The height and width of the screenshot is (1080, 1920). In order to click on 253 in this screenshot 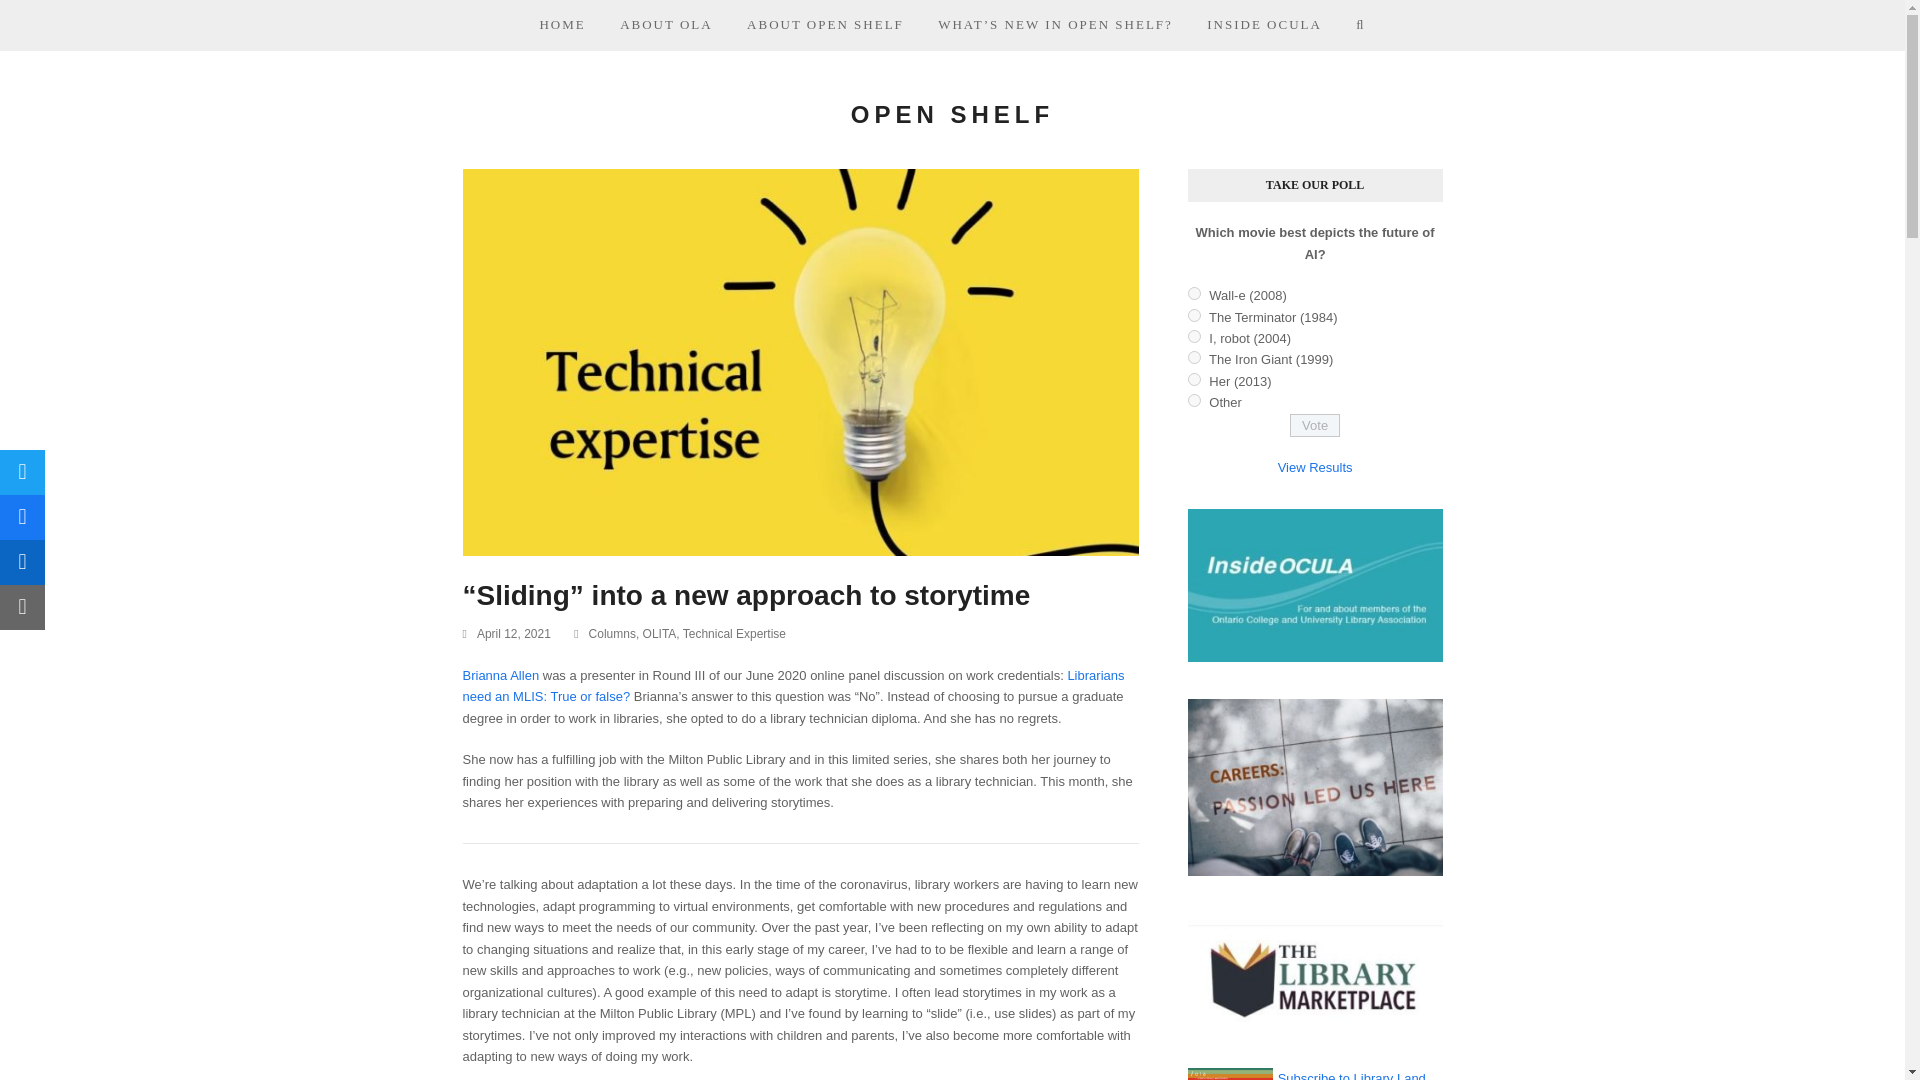, I will do `click(1194, 314)`.